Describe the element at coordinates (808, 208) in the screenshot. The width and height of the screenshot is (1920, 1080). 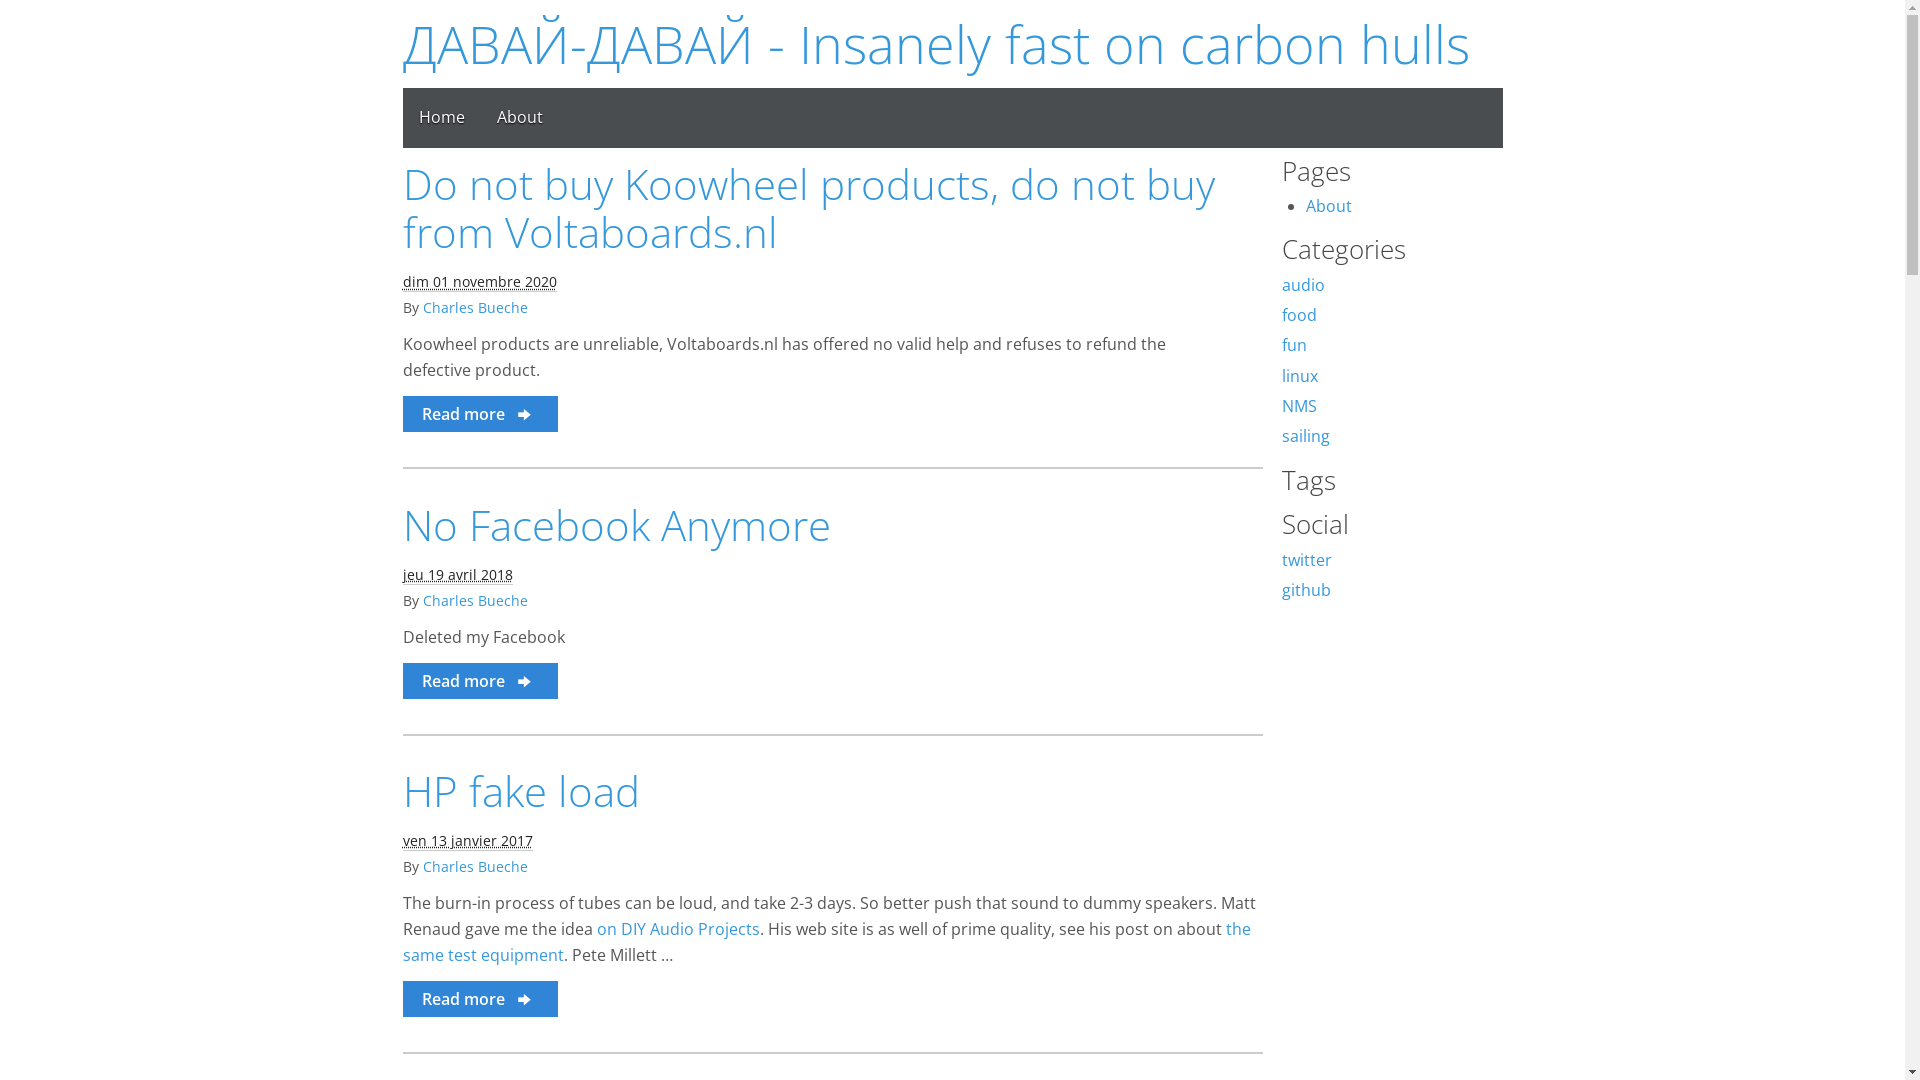
I see `Do not buy Koowheel products, do not buy from Voltaboards.nl` at that location.